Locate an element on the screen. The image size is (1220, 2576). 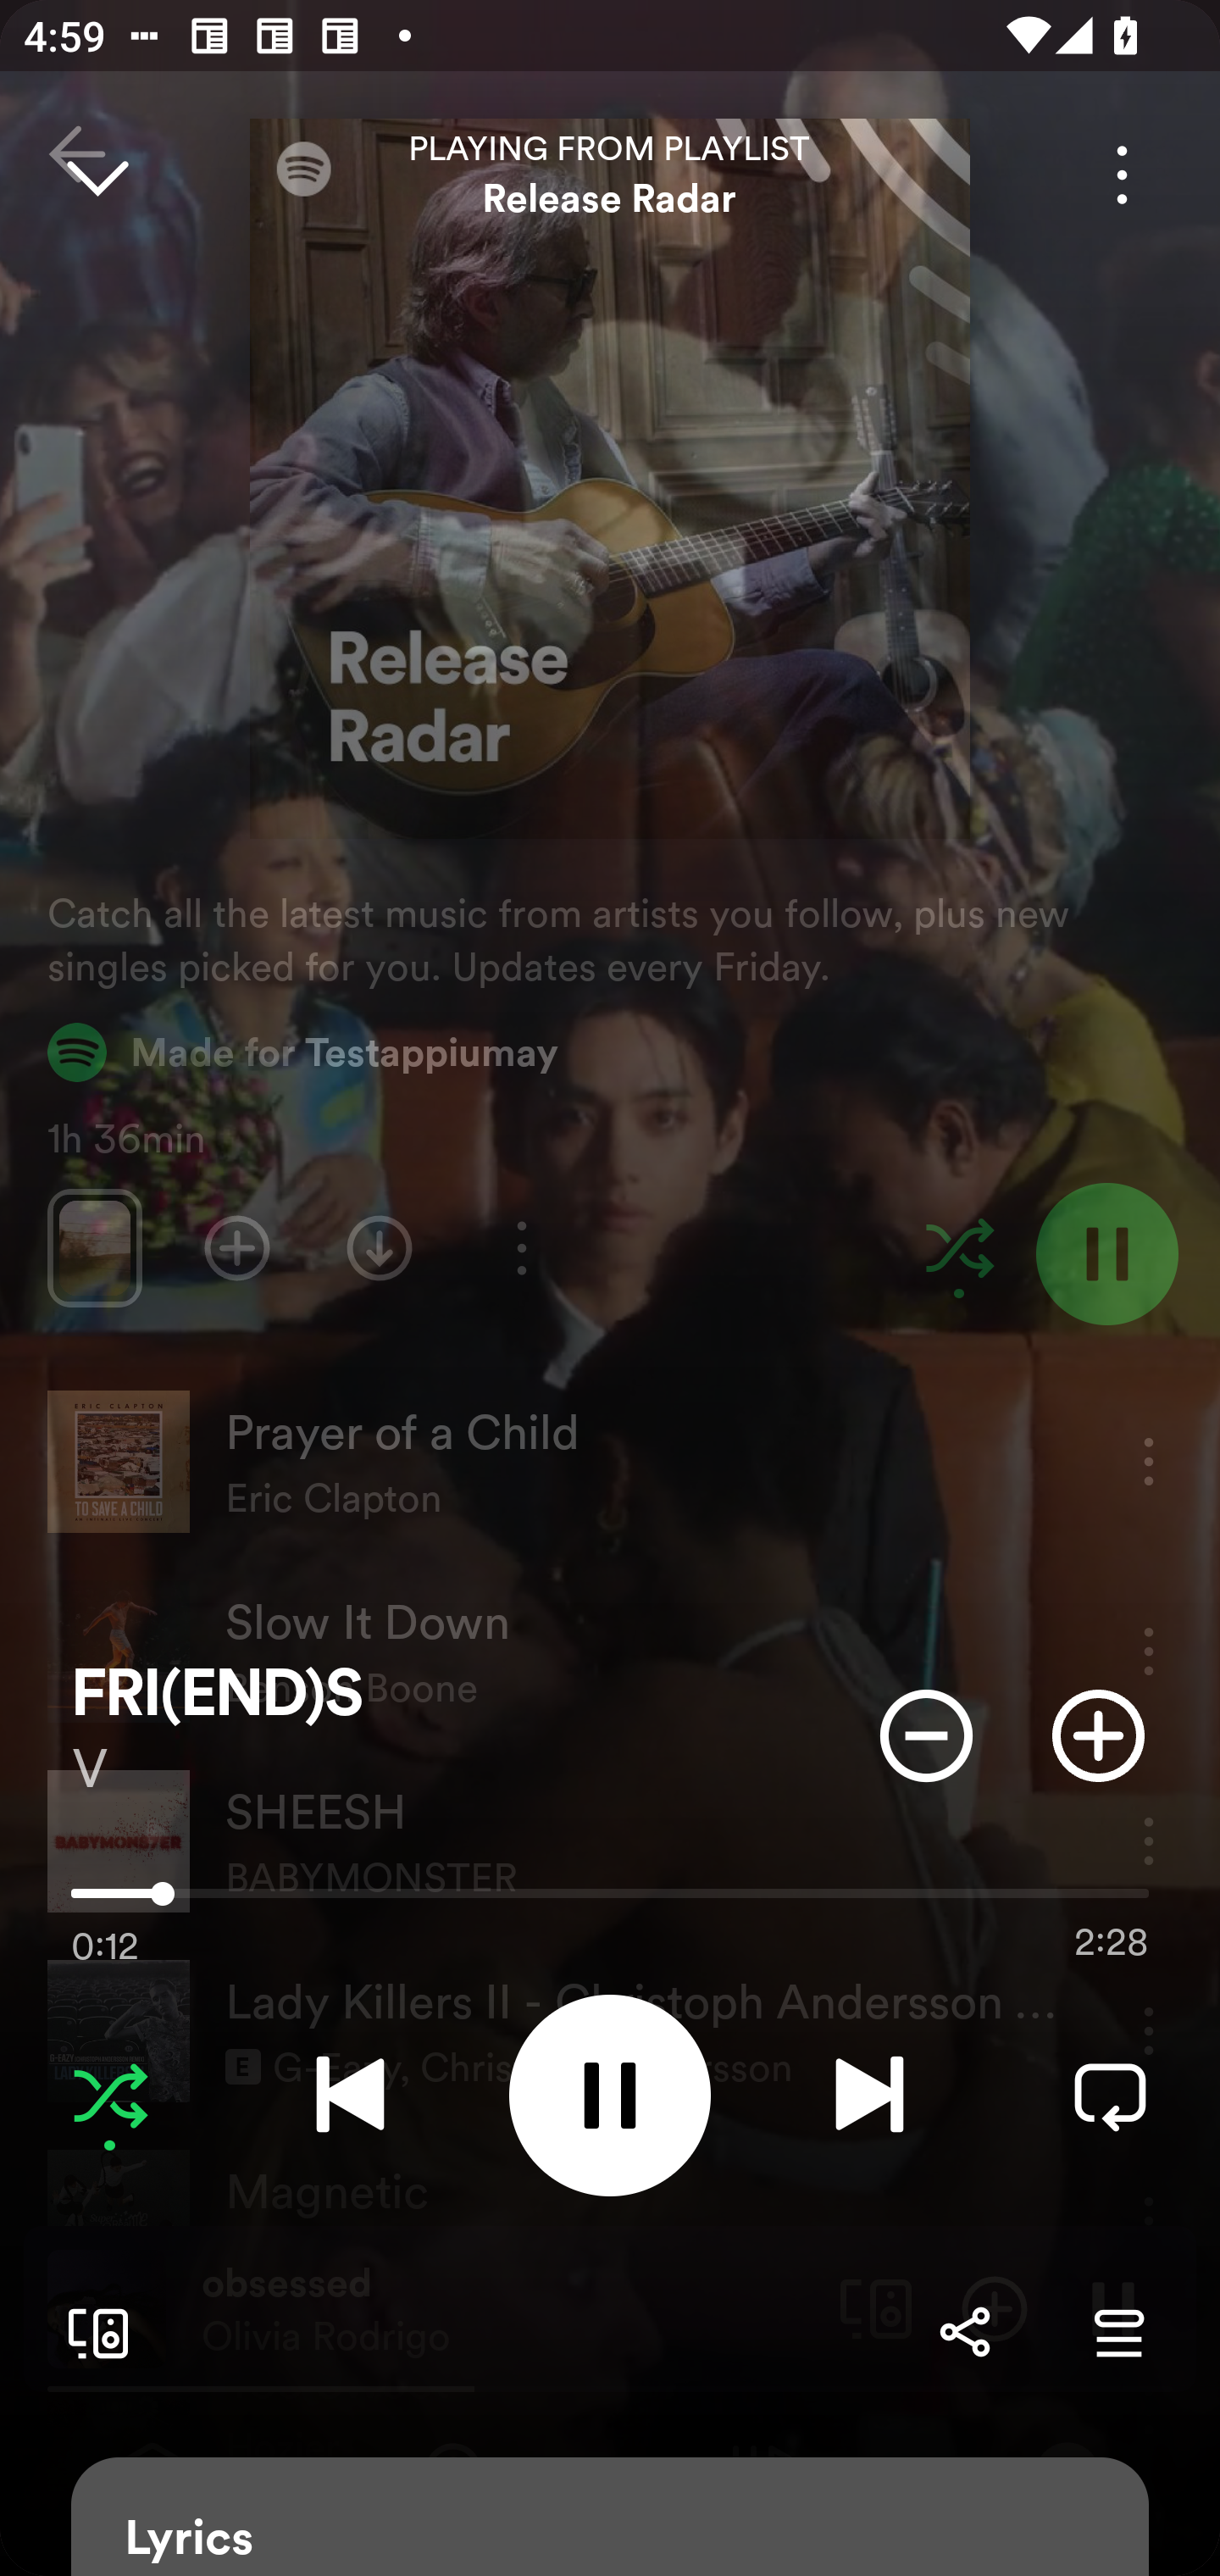
Previous is located at coordinates (350, 2095).